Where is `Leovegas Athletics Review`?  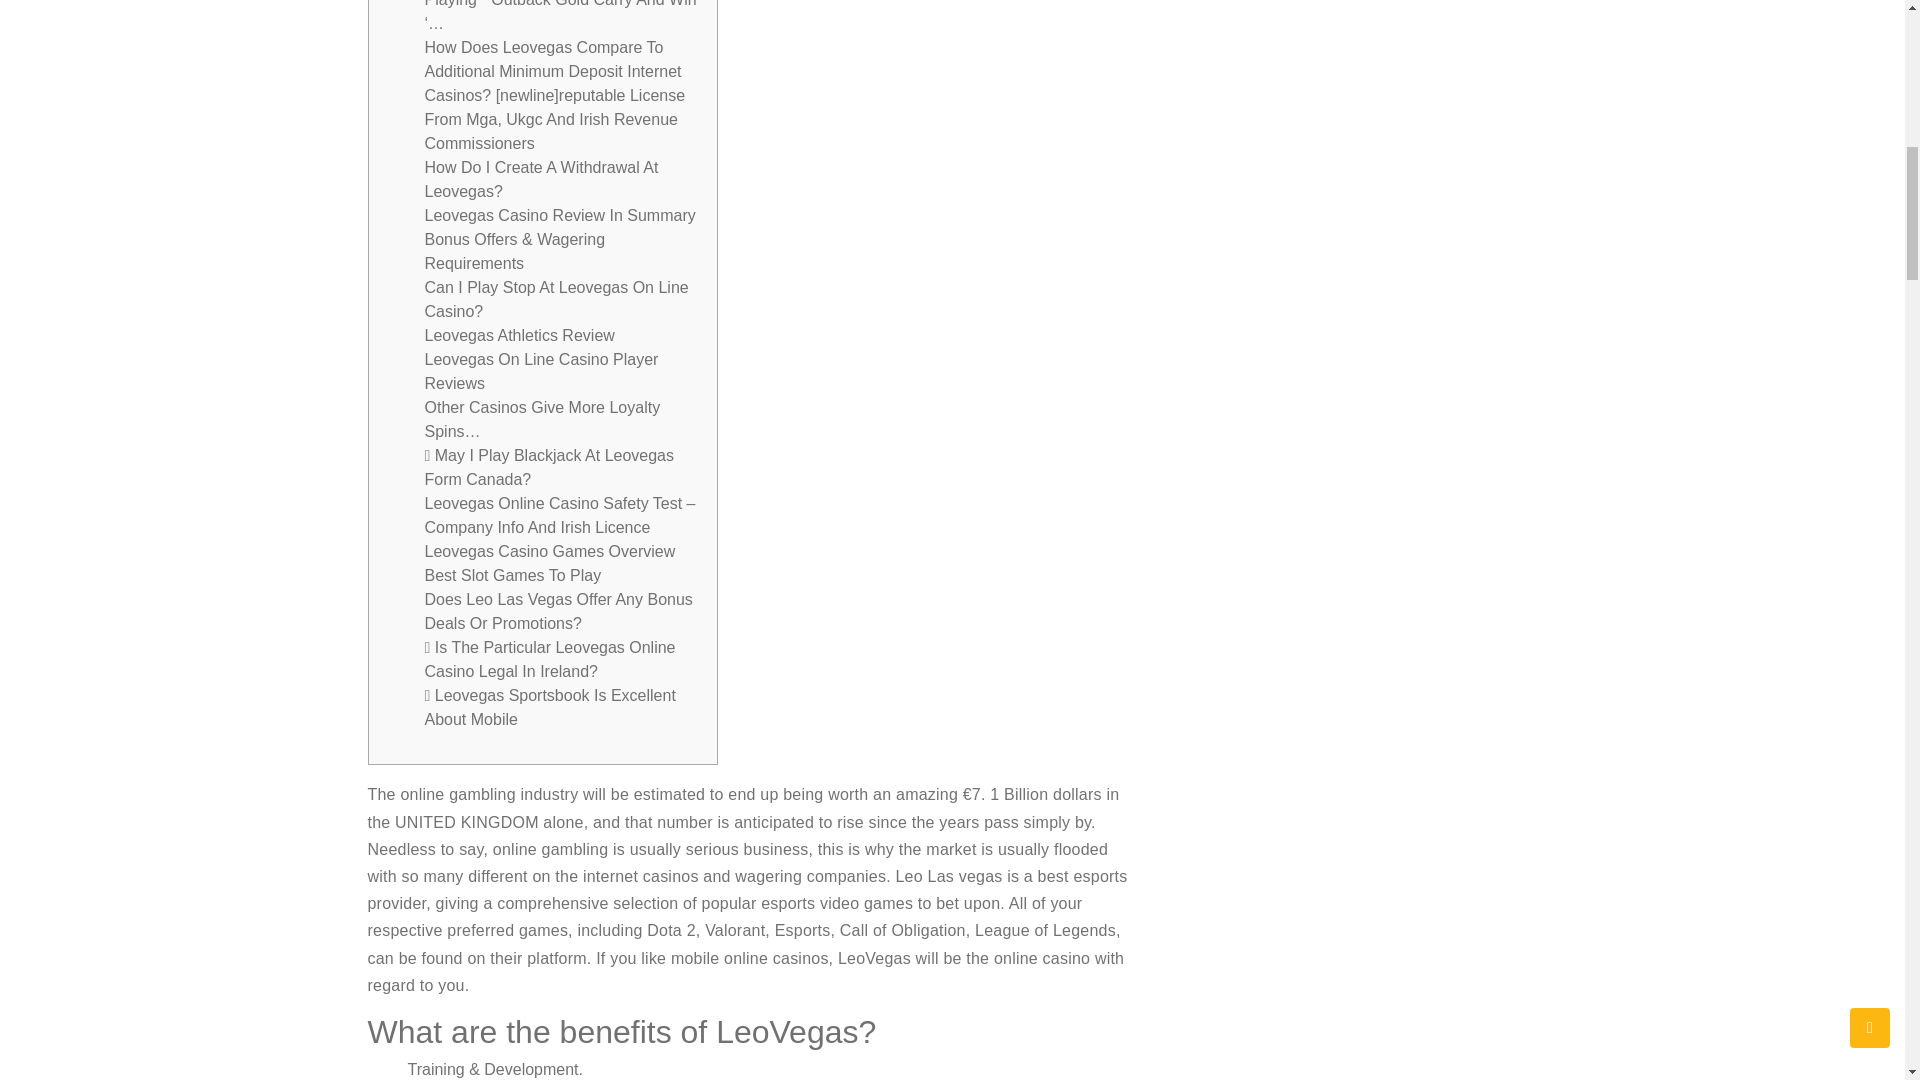 Leovegas Athletics Review is located at coordinates (519, 336).